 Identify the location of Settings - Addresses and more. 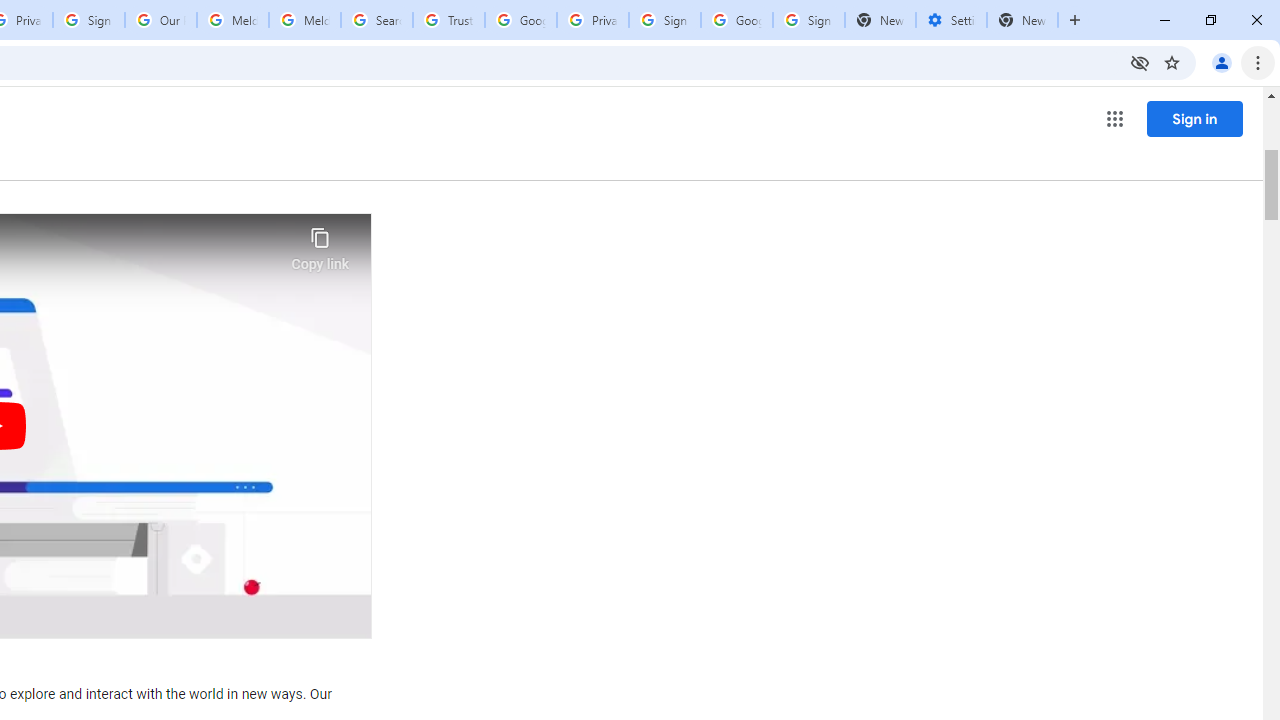
(951, 20).